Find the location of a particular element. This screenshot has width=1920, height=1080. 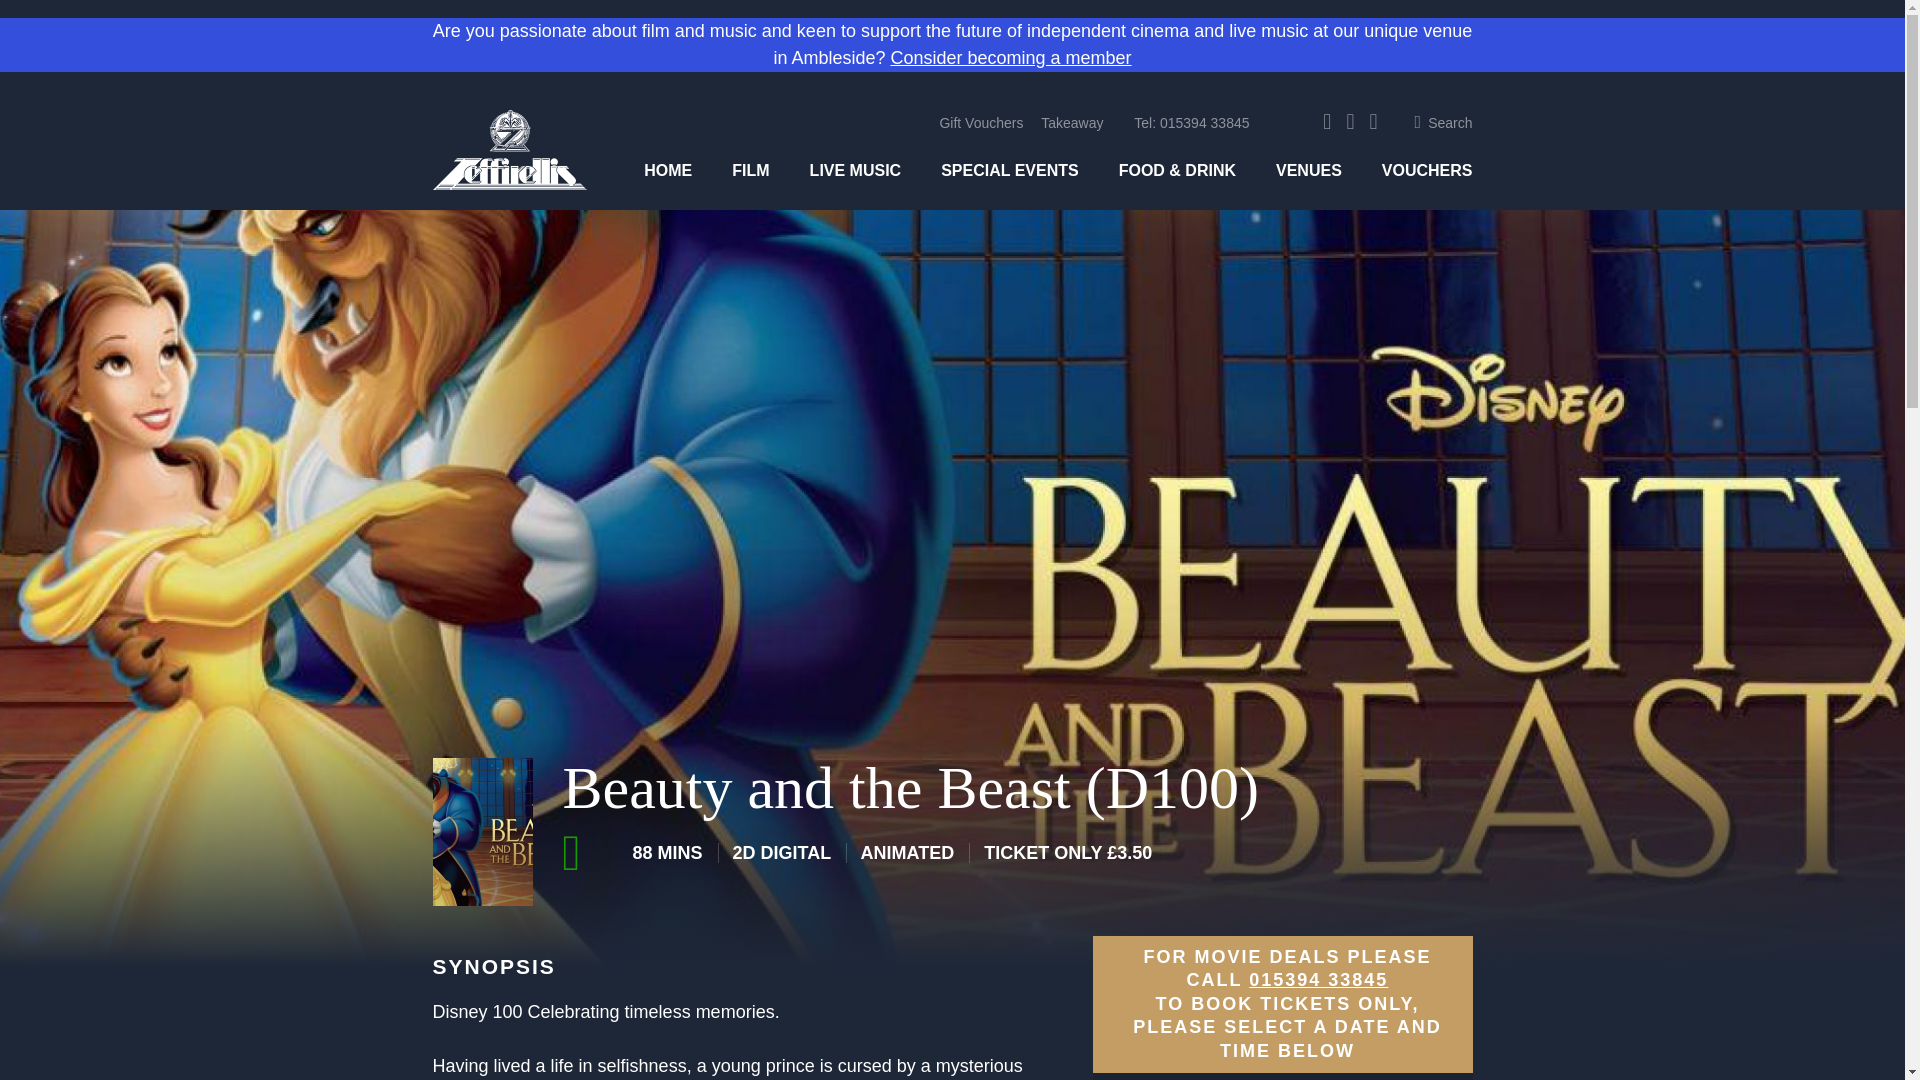

VOUCHERS is located at coordinates (1427, 170).